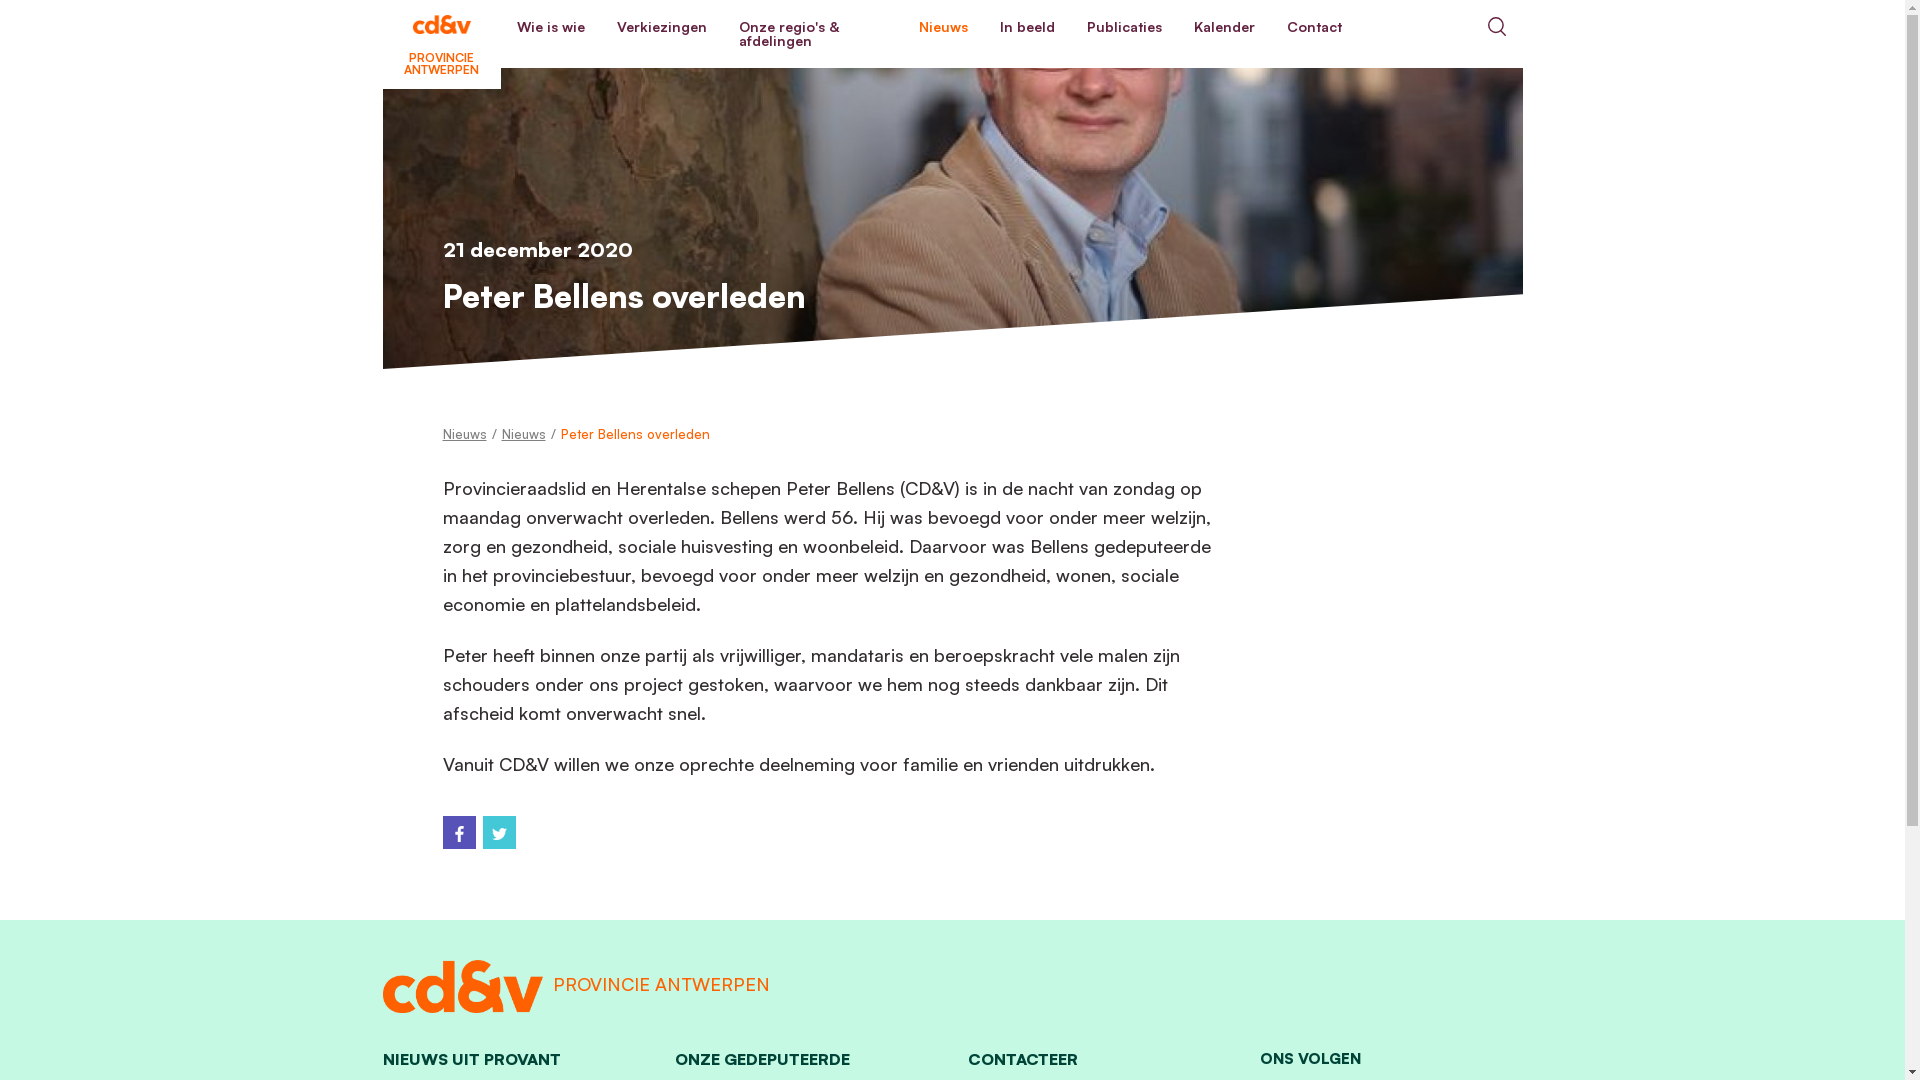  I want to click on In beeld, so click(1027, 27).